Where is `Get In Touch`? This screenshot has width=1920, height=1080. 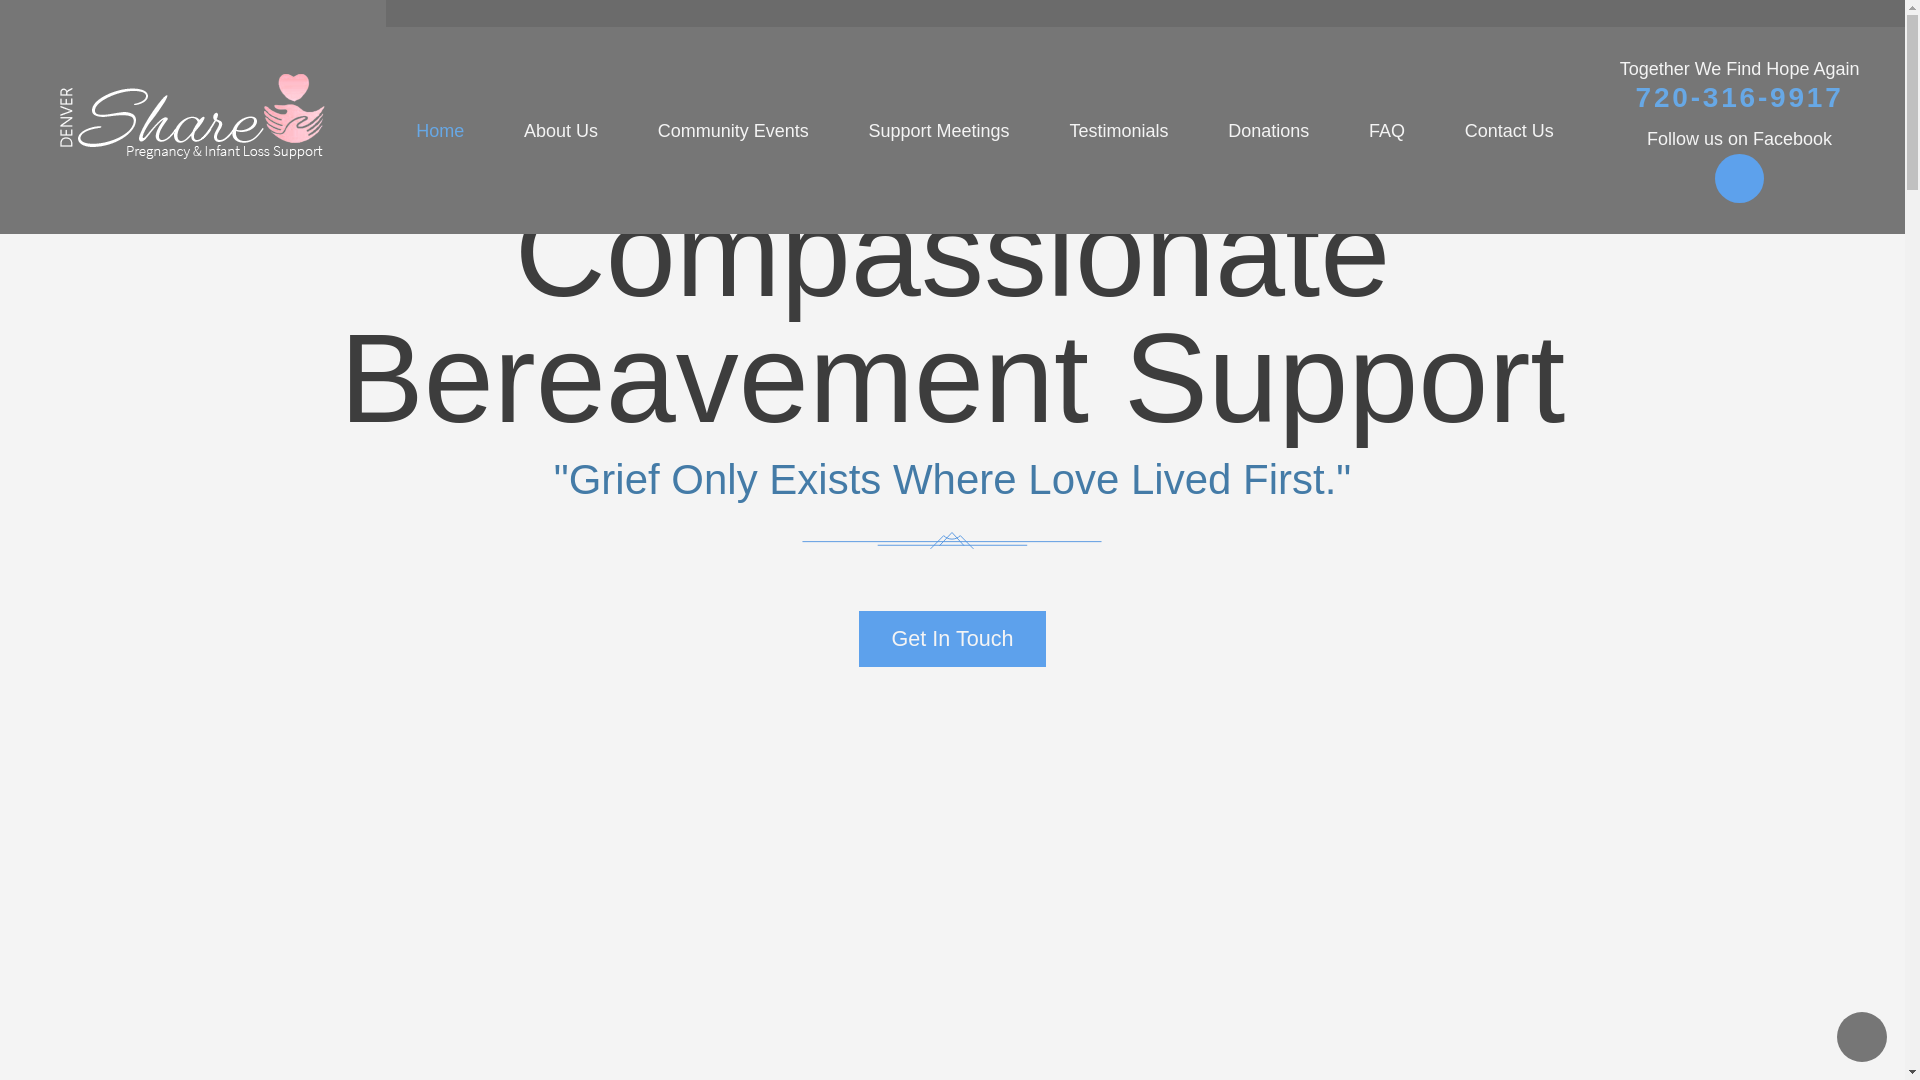 Get In Touch is located at coordinates (952, 639).